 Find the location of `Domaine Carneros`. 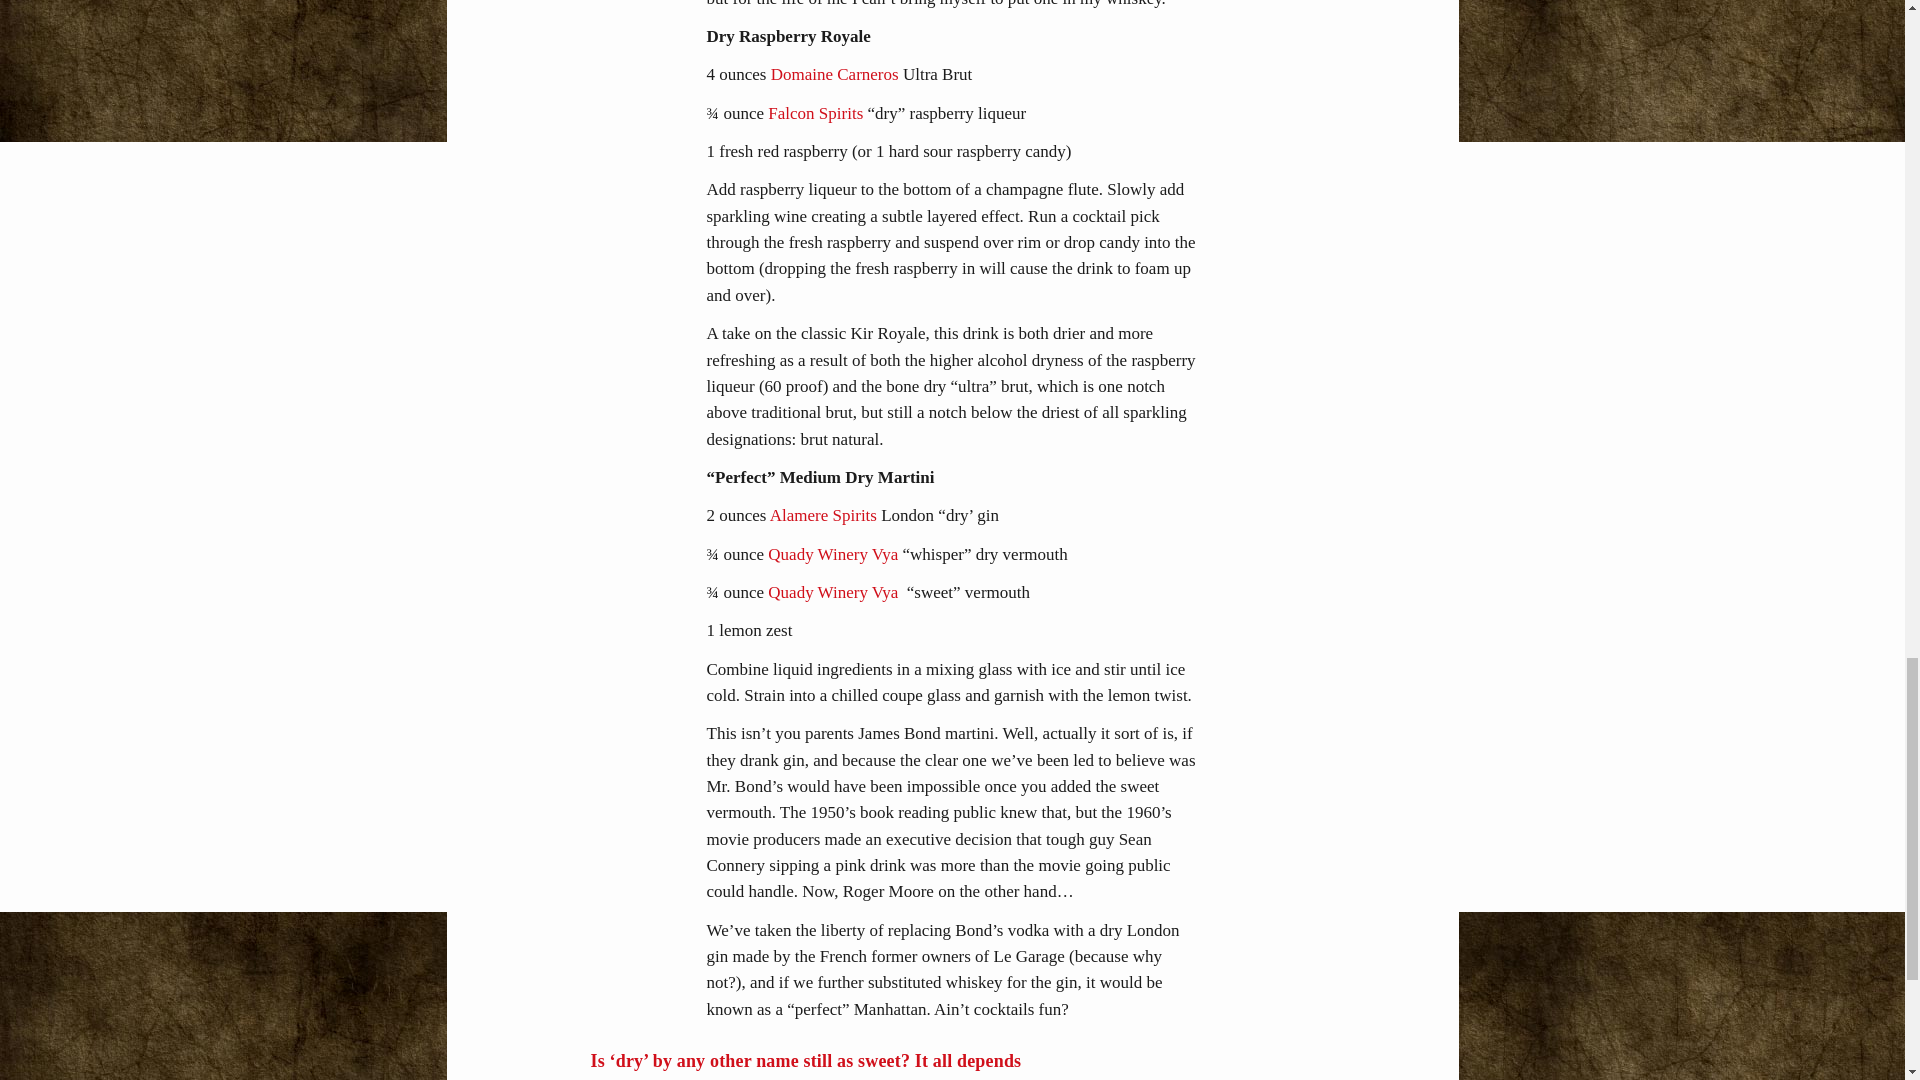

Domaine Carneros is located at coordinates (834, 74).